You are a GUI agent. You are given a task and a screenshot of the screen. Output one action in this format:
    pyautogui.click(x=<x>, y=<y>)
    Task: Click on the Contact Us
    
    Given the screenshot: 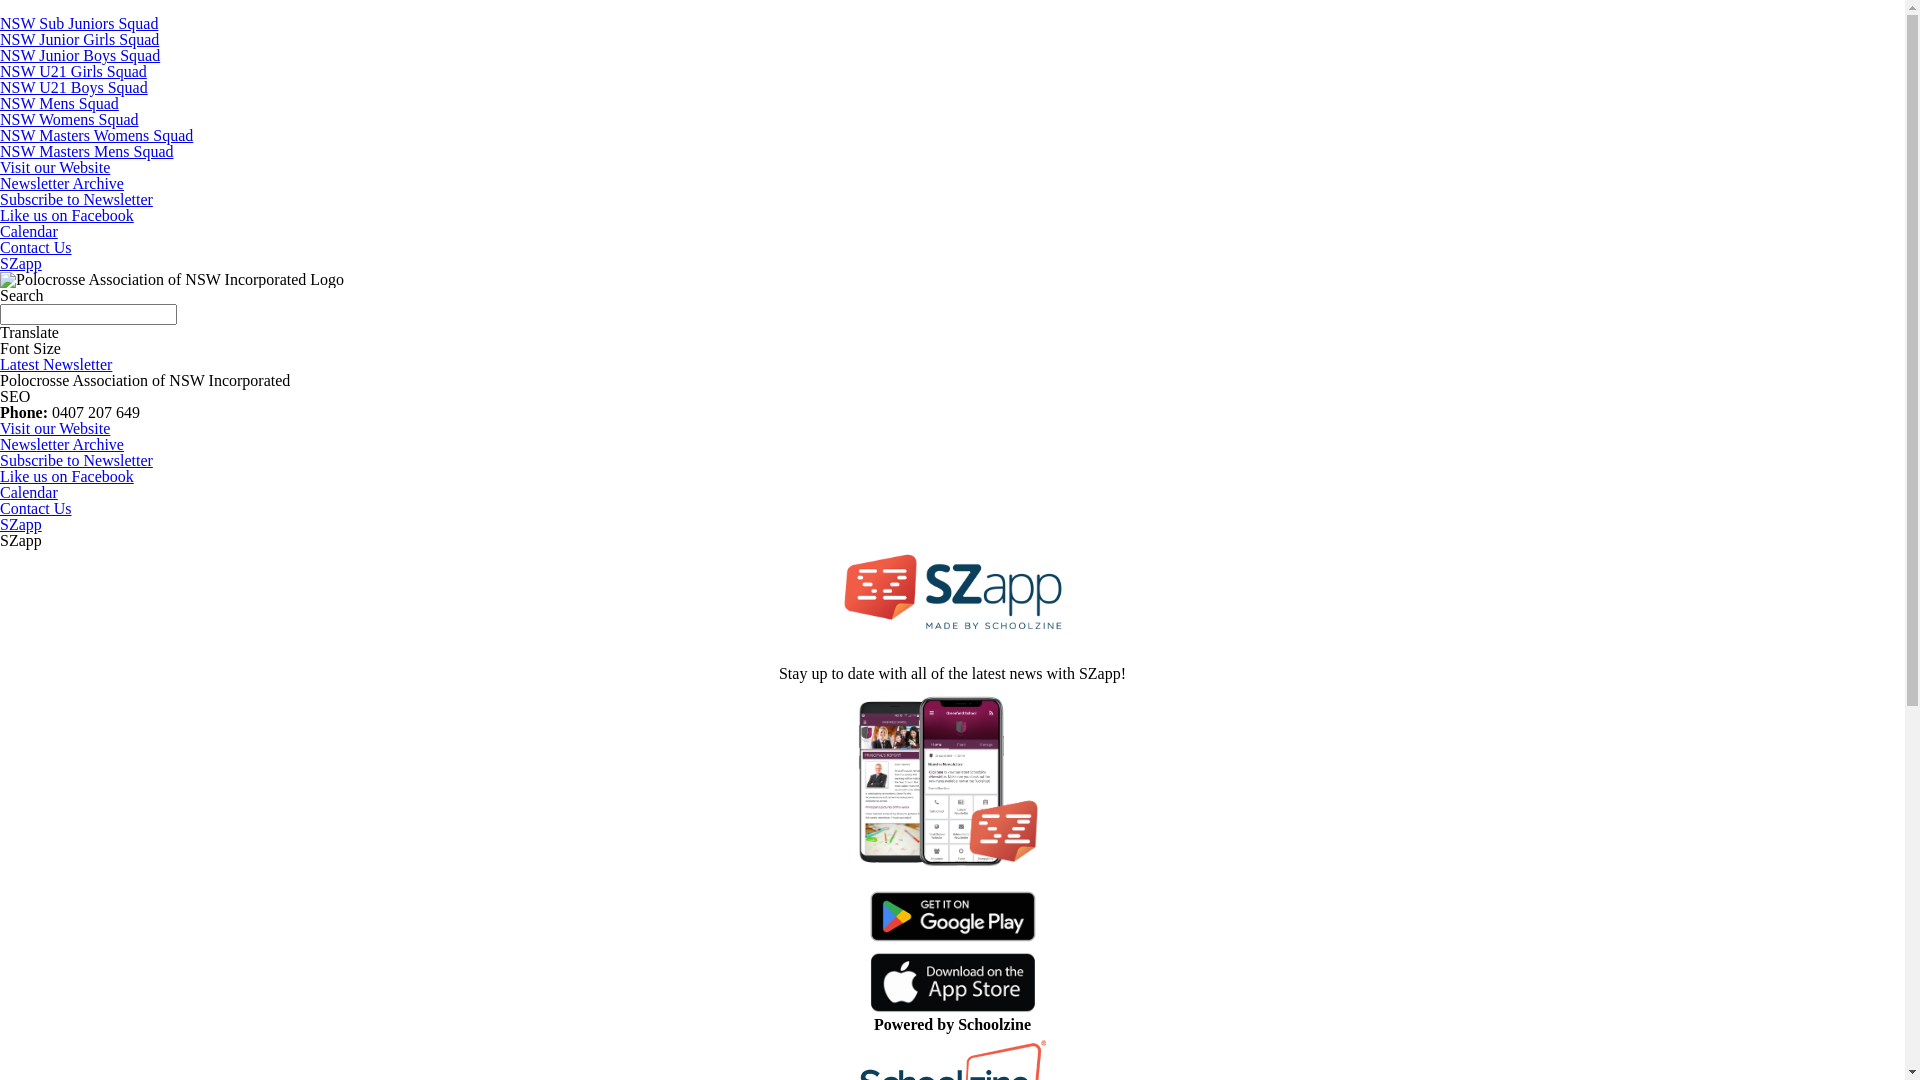 What is the action you would take?
    pyautogui.click(x=952, y=508)
    